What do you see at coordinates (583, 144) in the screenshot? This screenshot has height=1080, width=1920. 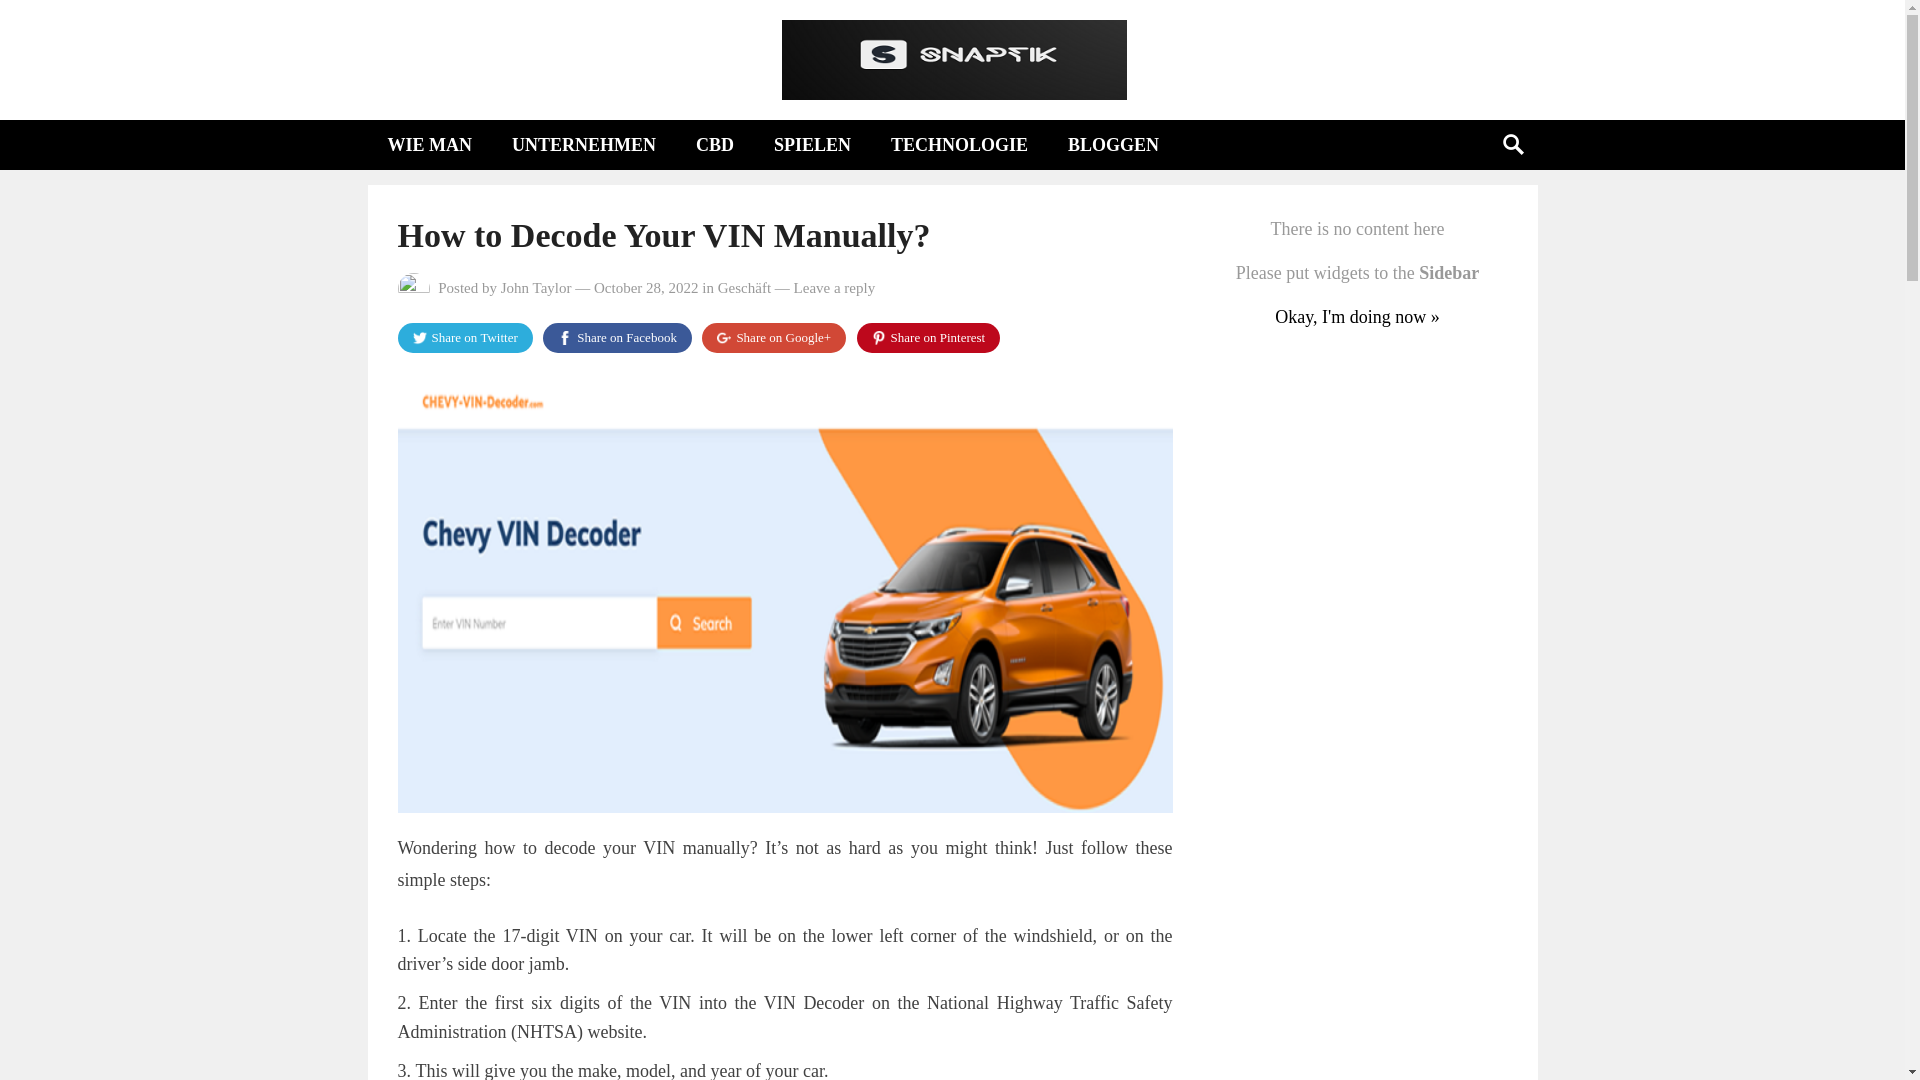 I see `UNTERNEHMEN` at bounding box center [583, 144].